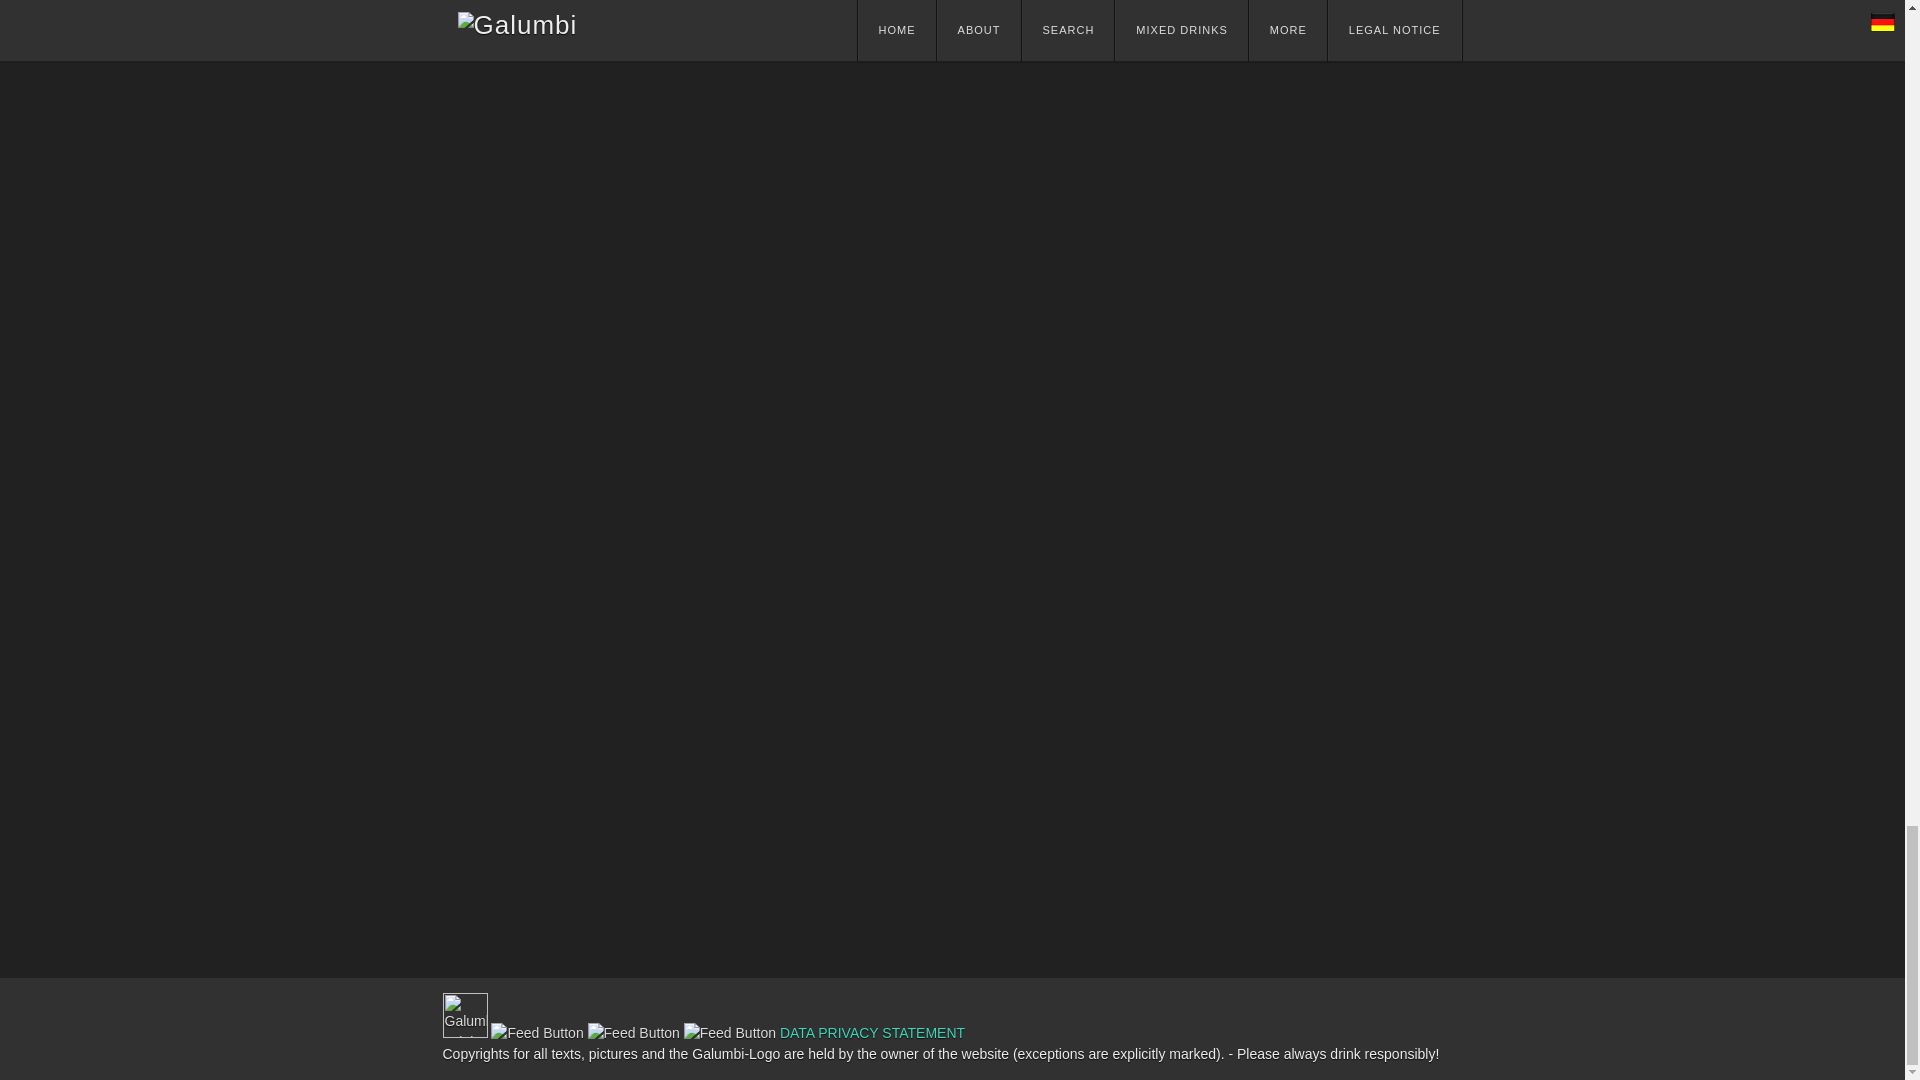 The height and width of the screenshot is (1080, 1920). I want to click on Post Comment, so click(528, 910).